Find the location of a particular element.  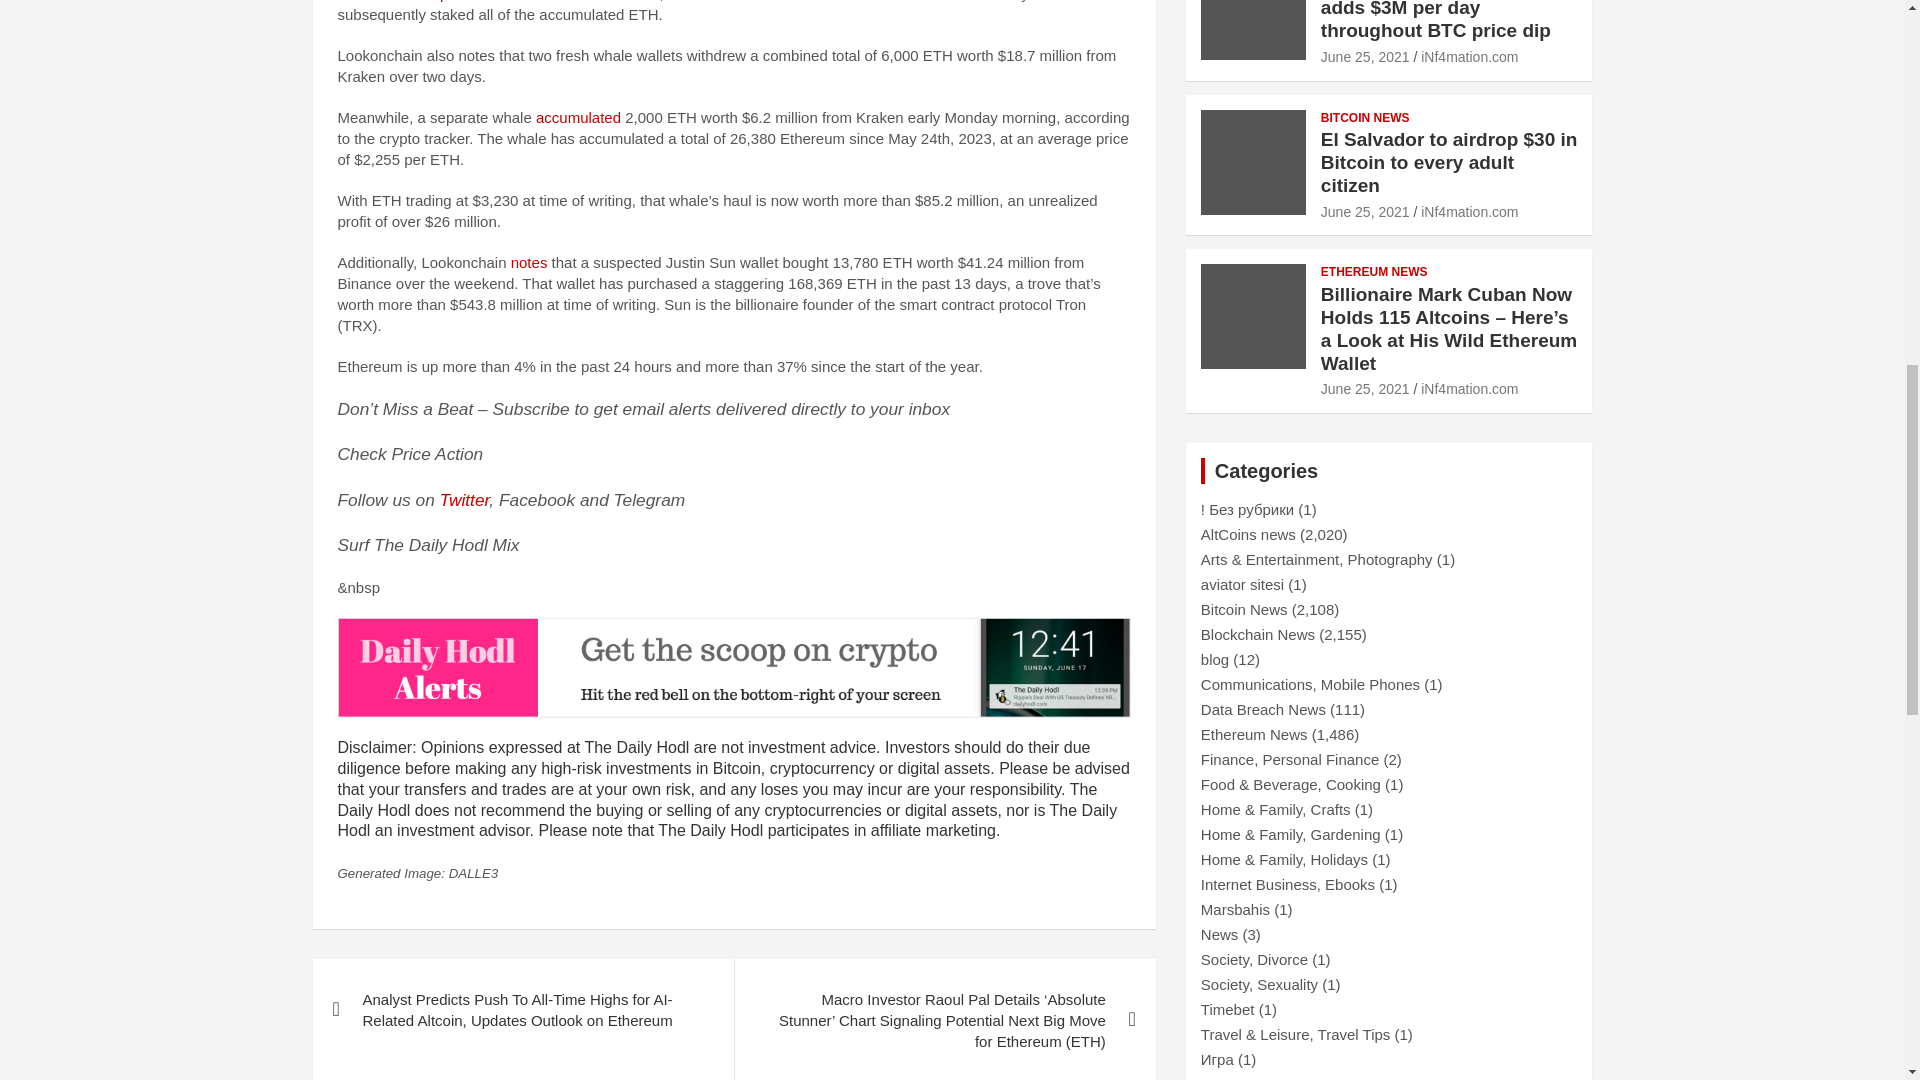

accumulated is located at coordinates (578, 118).